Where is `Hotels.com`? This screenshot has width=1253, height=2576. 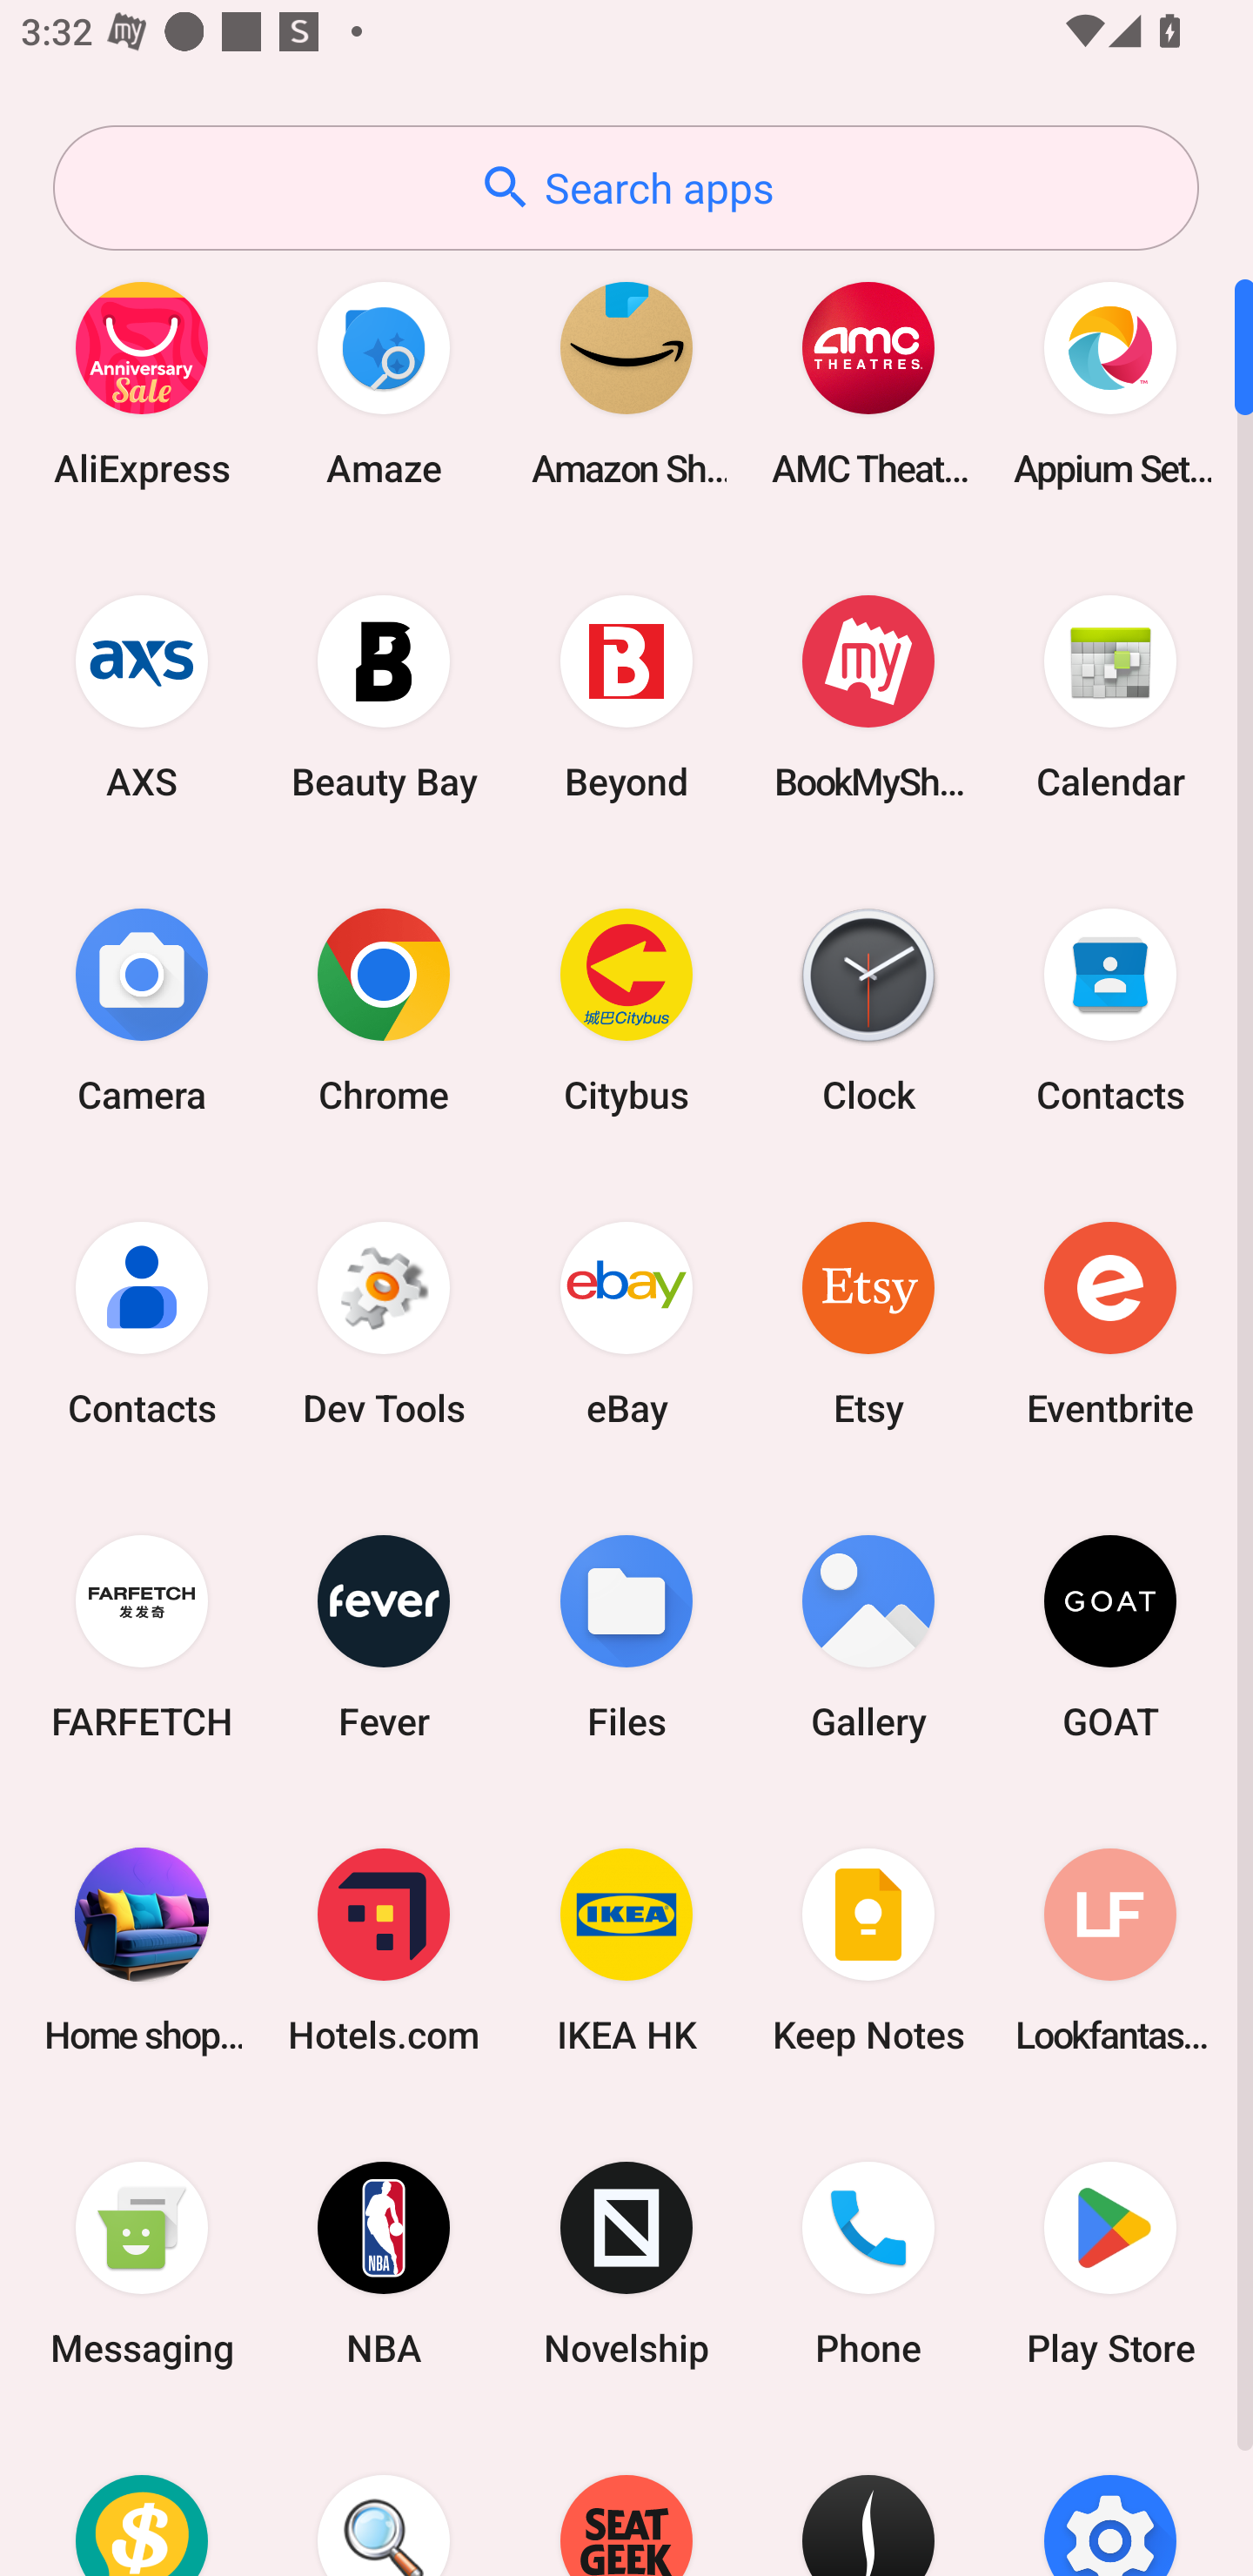
Hotels.com is located at coordinates (384, 1949).